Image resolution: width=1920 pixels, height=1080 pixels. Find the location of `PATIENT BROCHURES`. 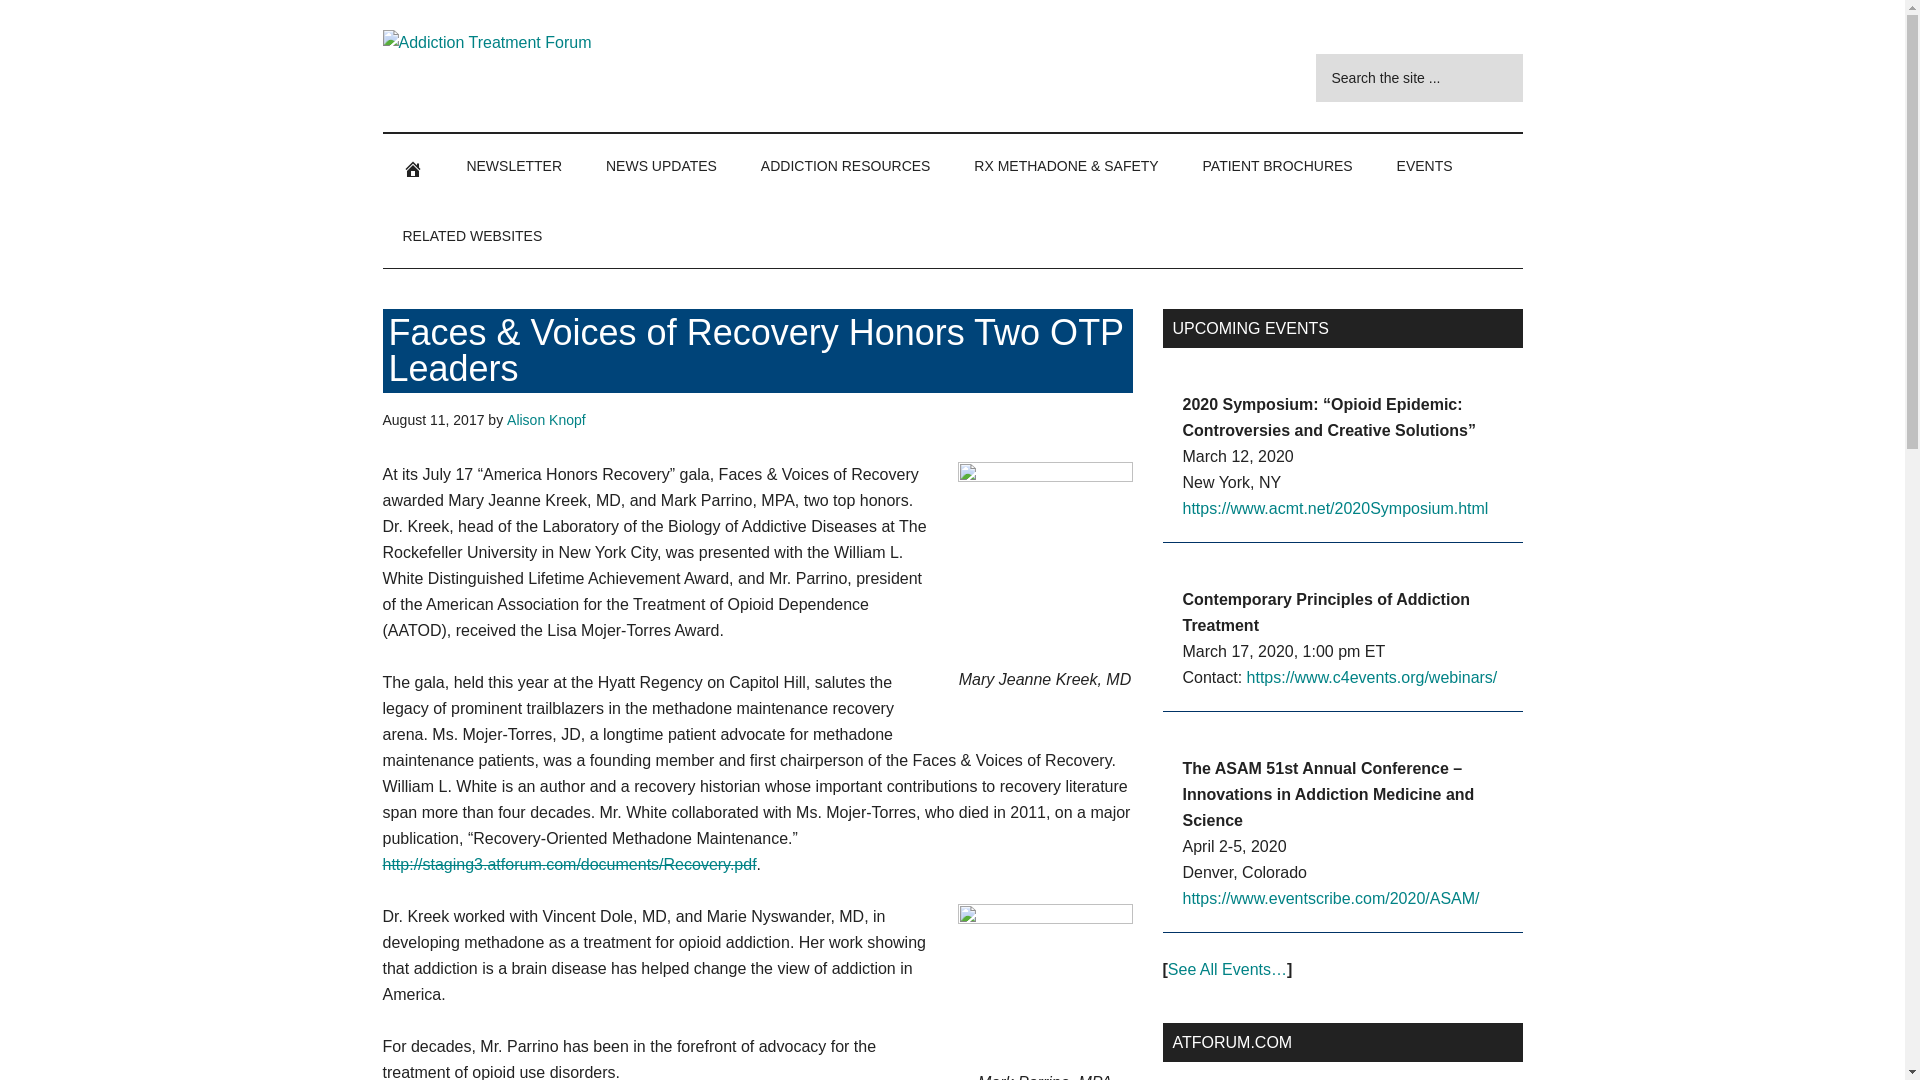

PATIENT BROCHURES is located at coordinates (1277, 165).